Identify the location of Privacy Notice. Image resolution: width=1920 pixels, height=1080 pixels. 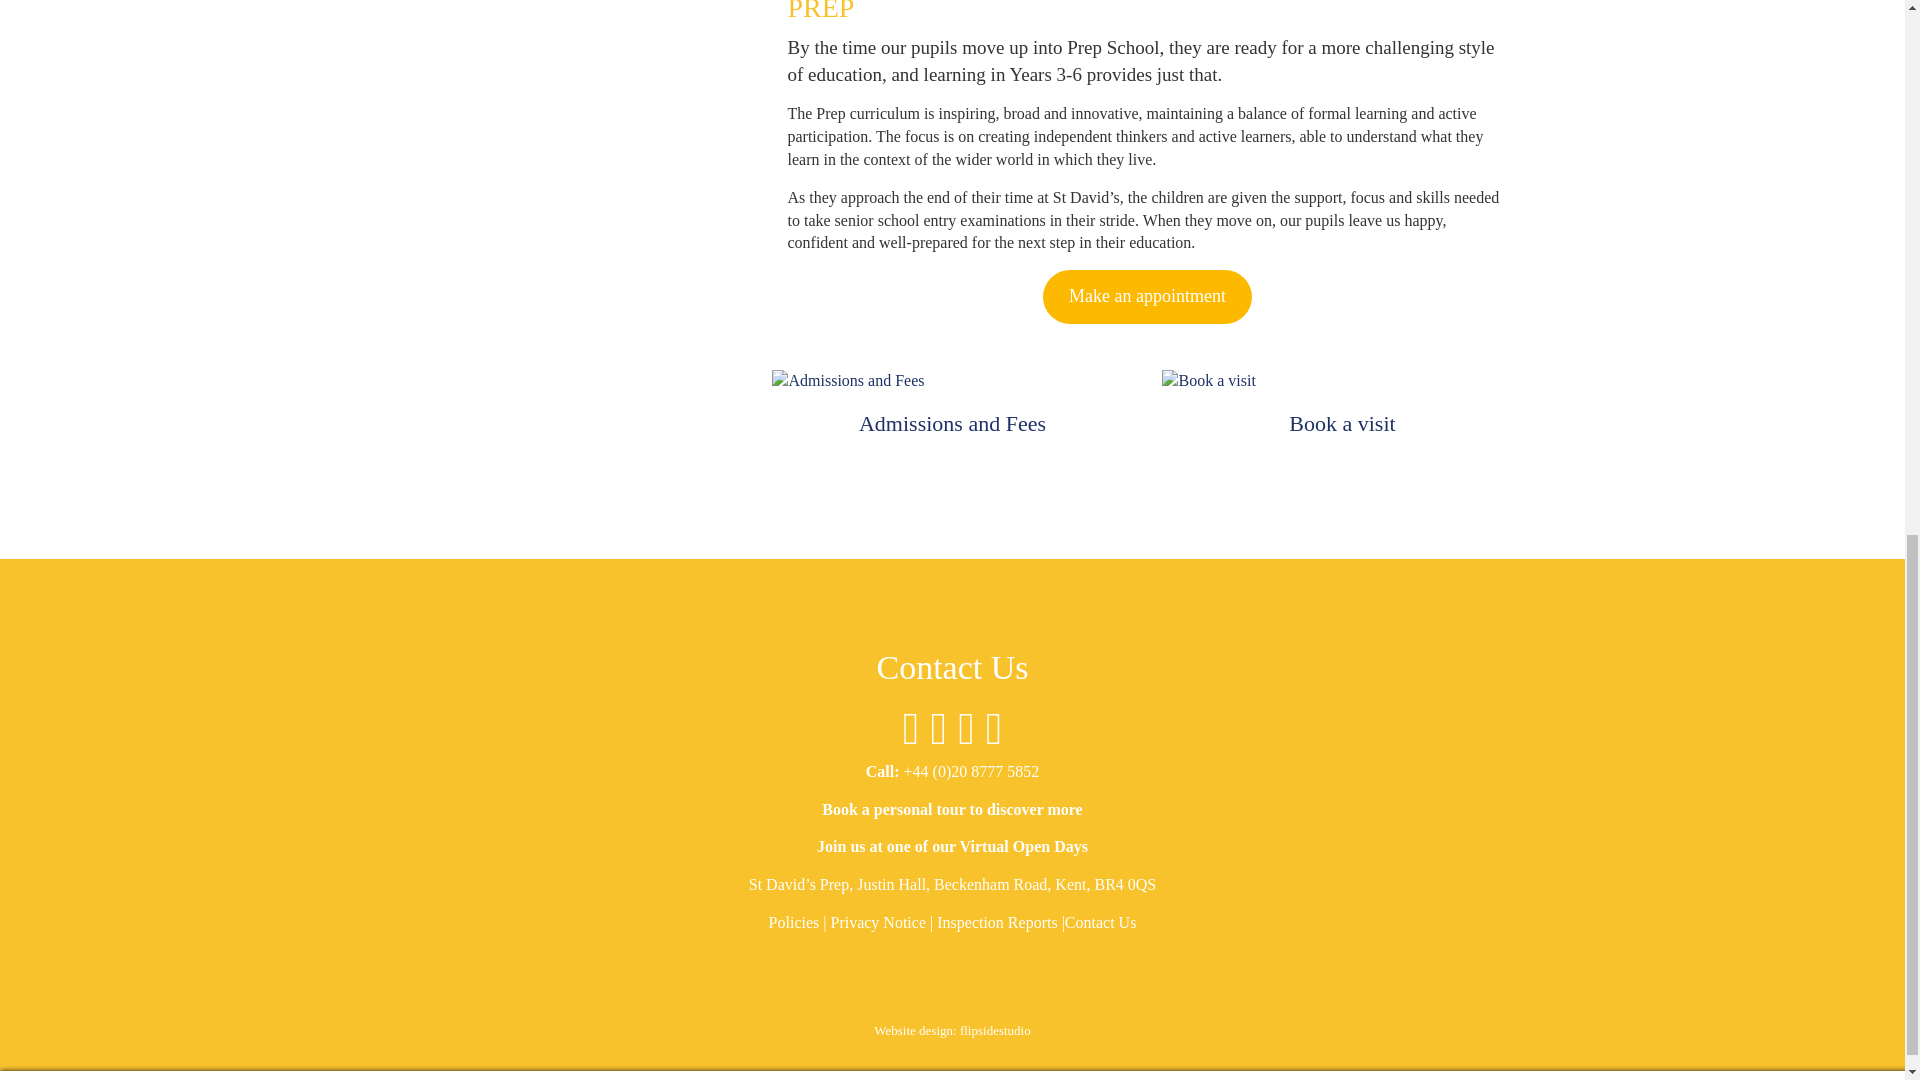
(877, 922).